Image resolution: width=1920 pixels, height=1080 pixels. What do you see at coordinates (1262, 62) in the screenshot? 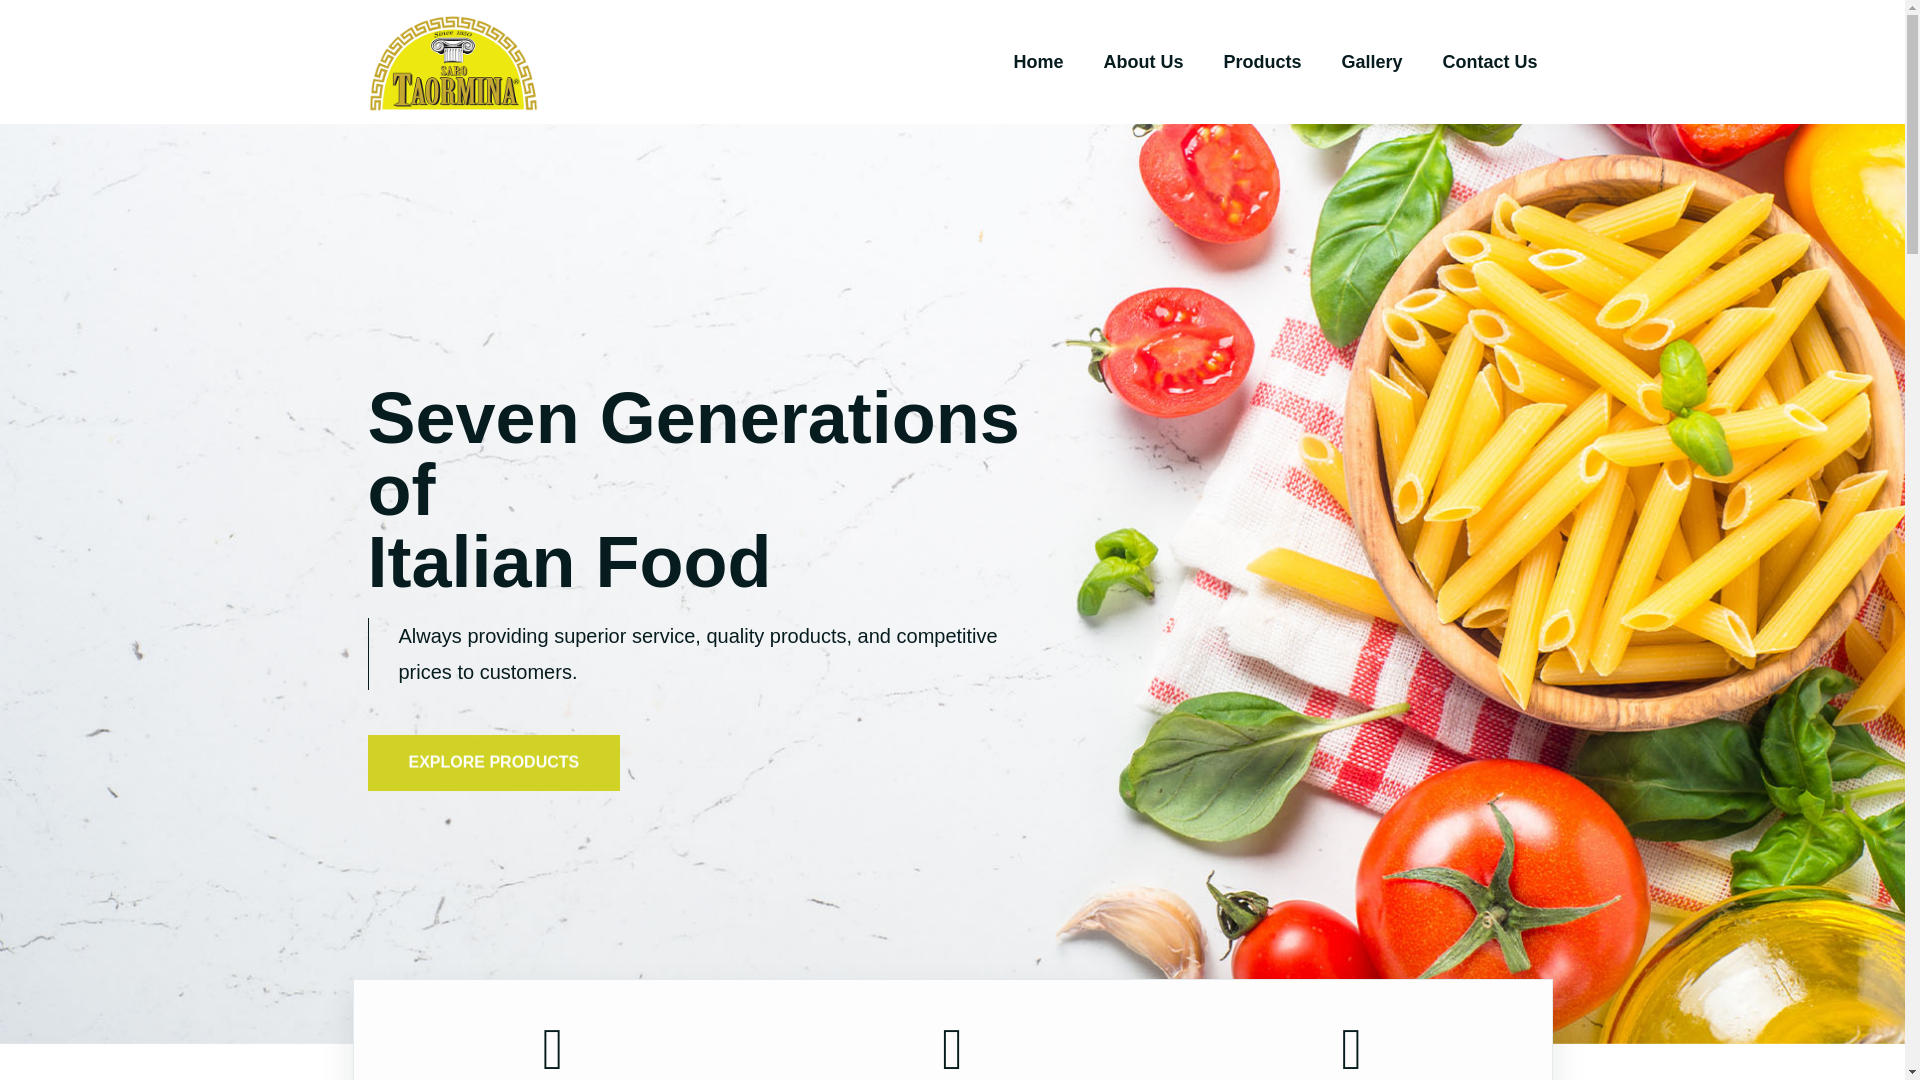
I see `Products` at bounding box center [1262, 62].